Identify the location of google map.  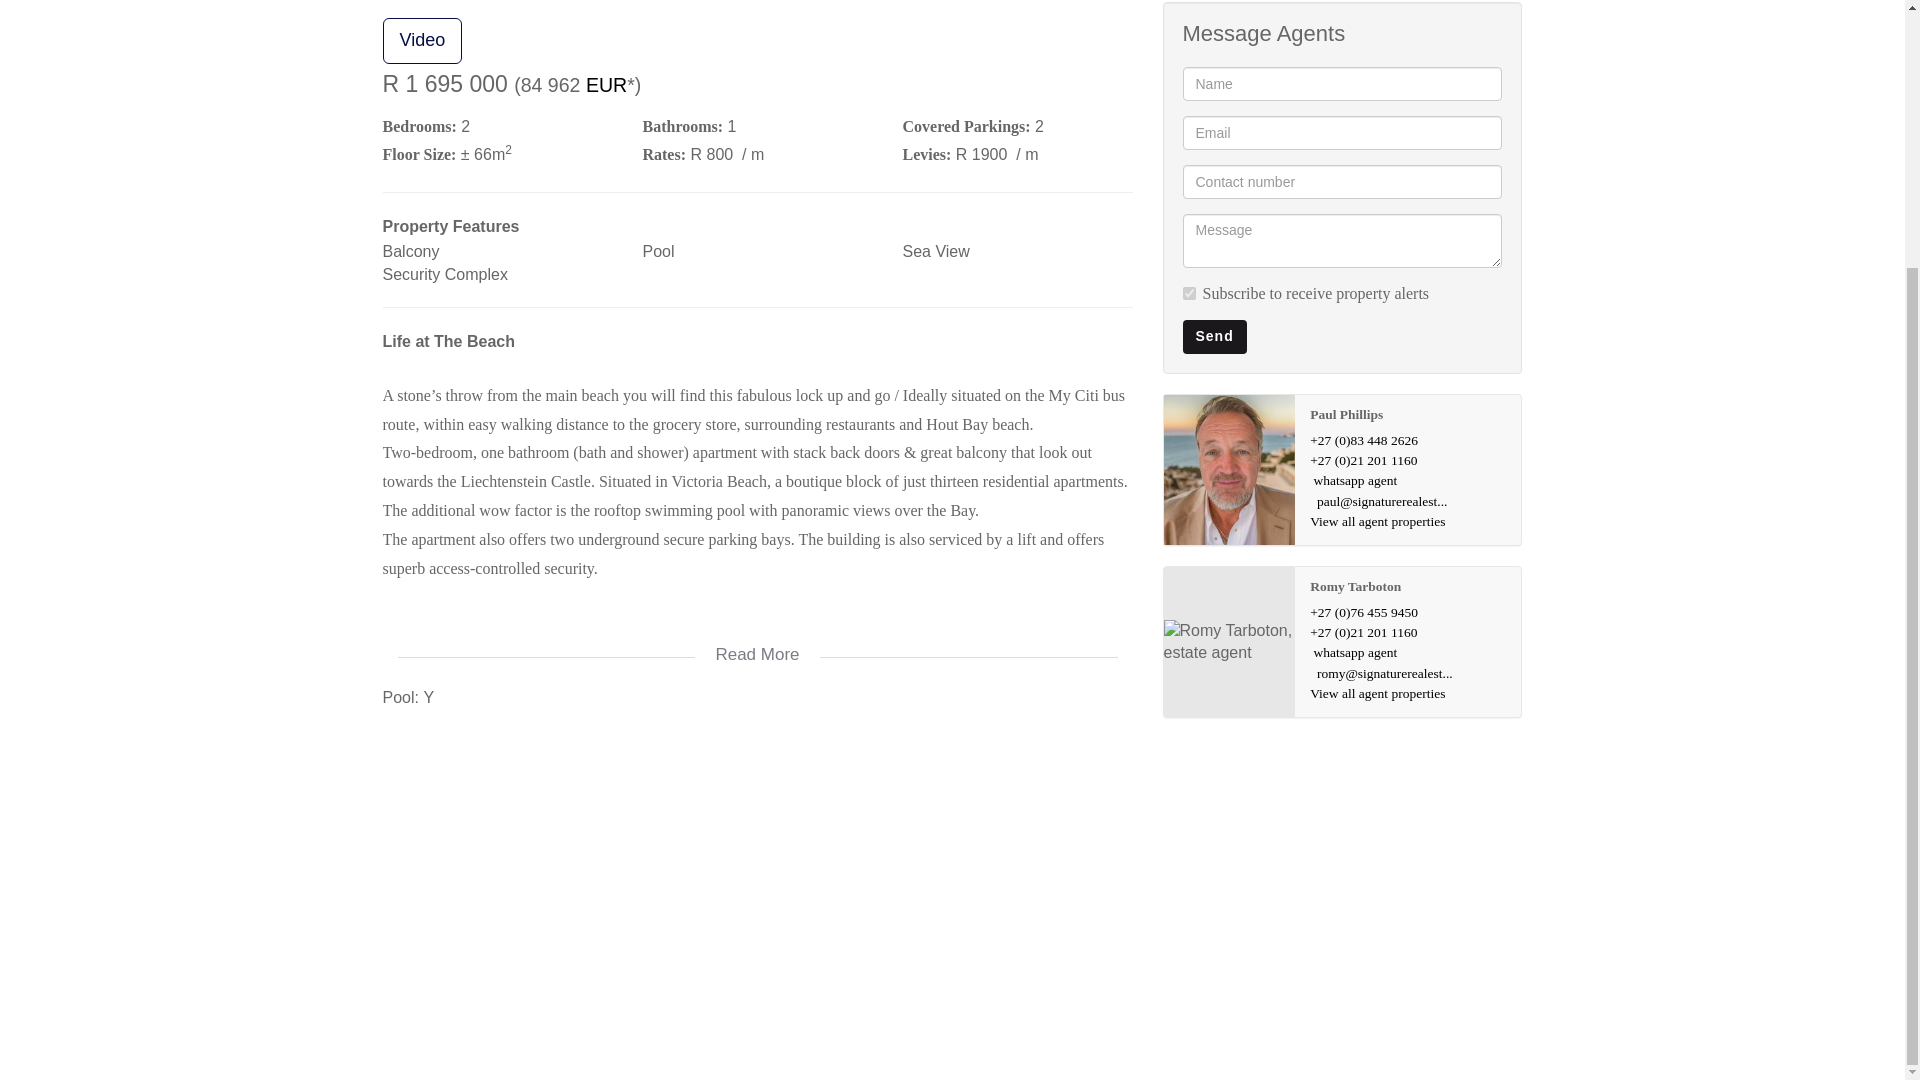
(757, 880).